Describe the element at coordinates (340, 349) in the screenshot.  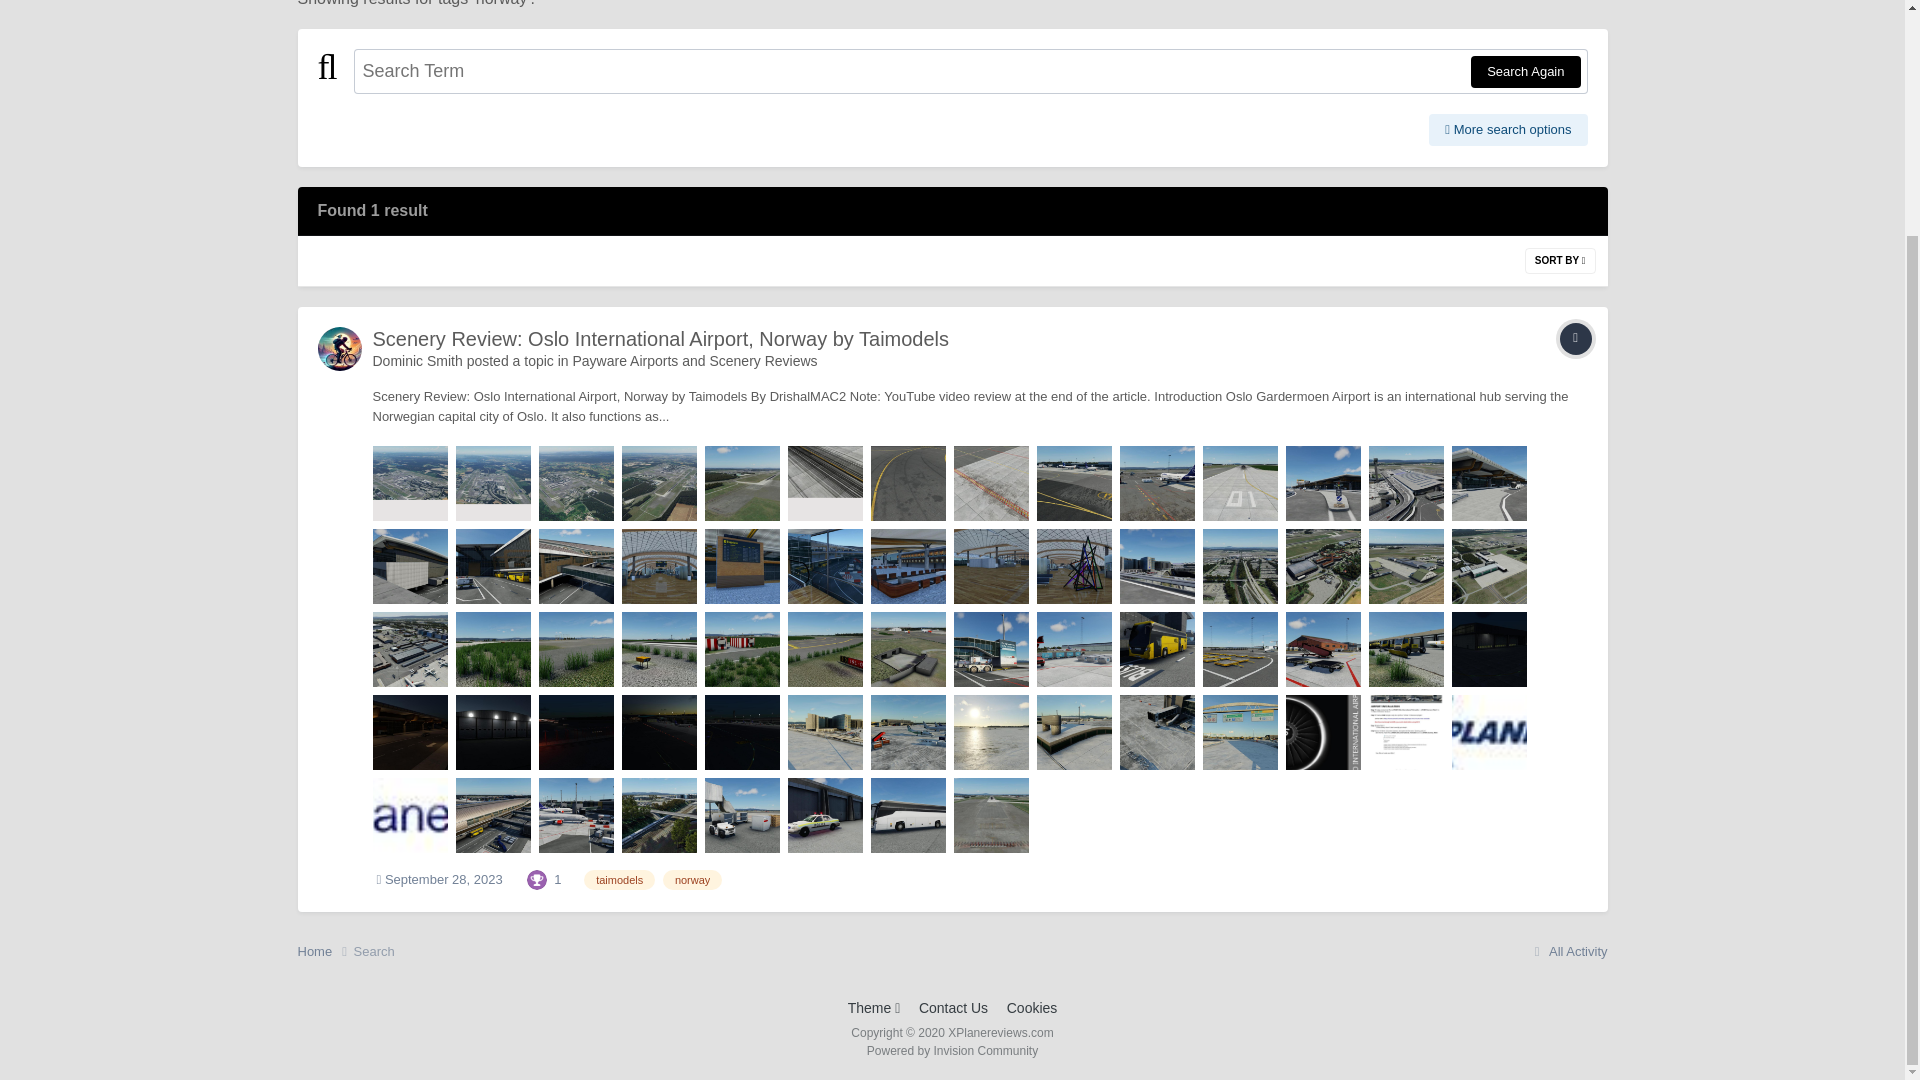
I see `Go to Dominic Smith's profile` at that location.